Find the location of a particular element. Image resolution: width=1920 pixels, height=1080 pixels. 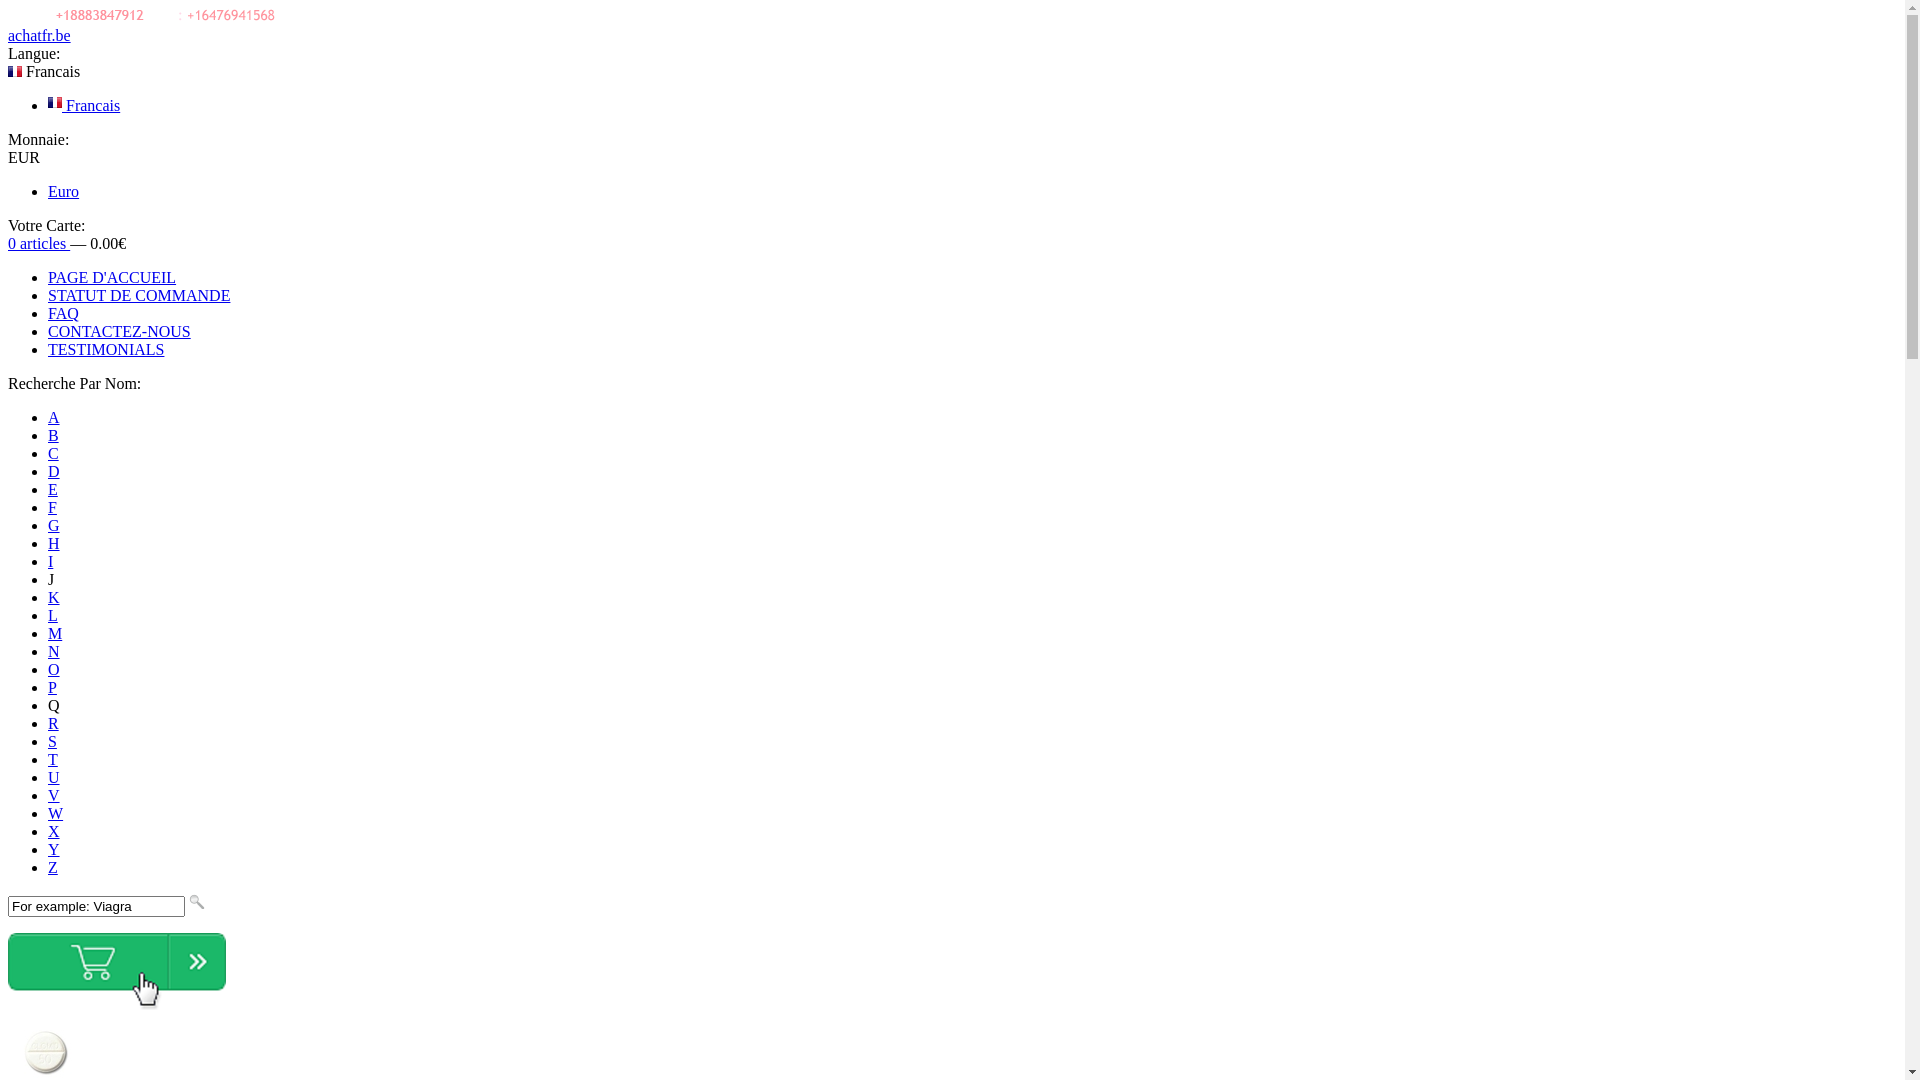

G is located at coordinates (54, 526).